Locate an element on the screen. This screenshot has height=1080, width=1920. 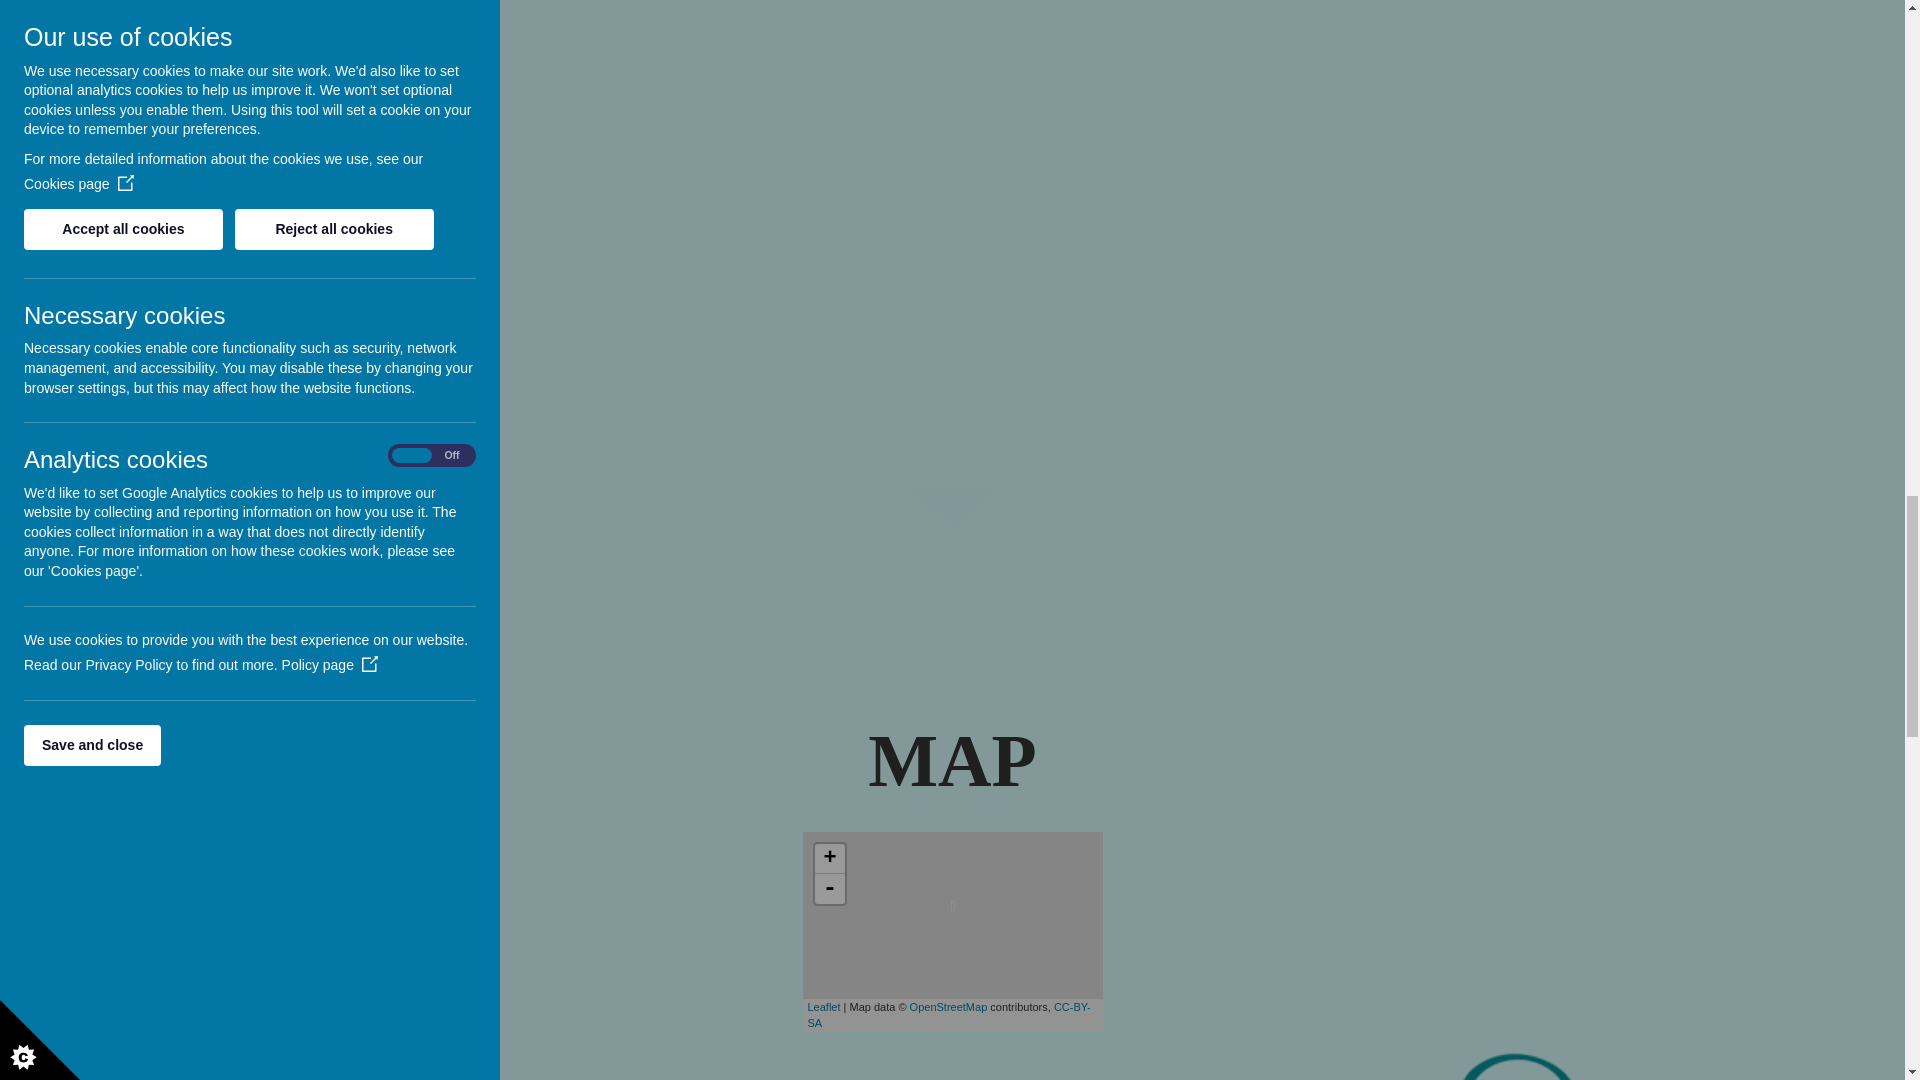
A JS library for interactive maps is located at coordinates (824, 1007).